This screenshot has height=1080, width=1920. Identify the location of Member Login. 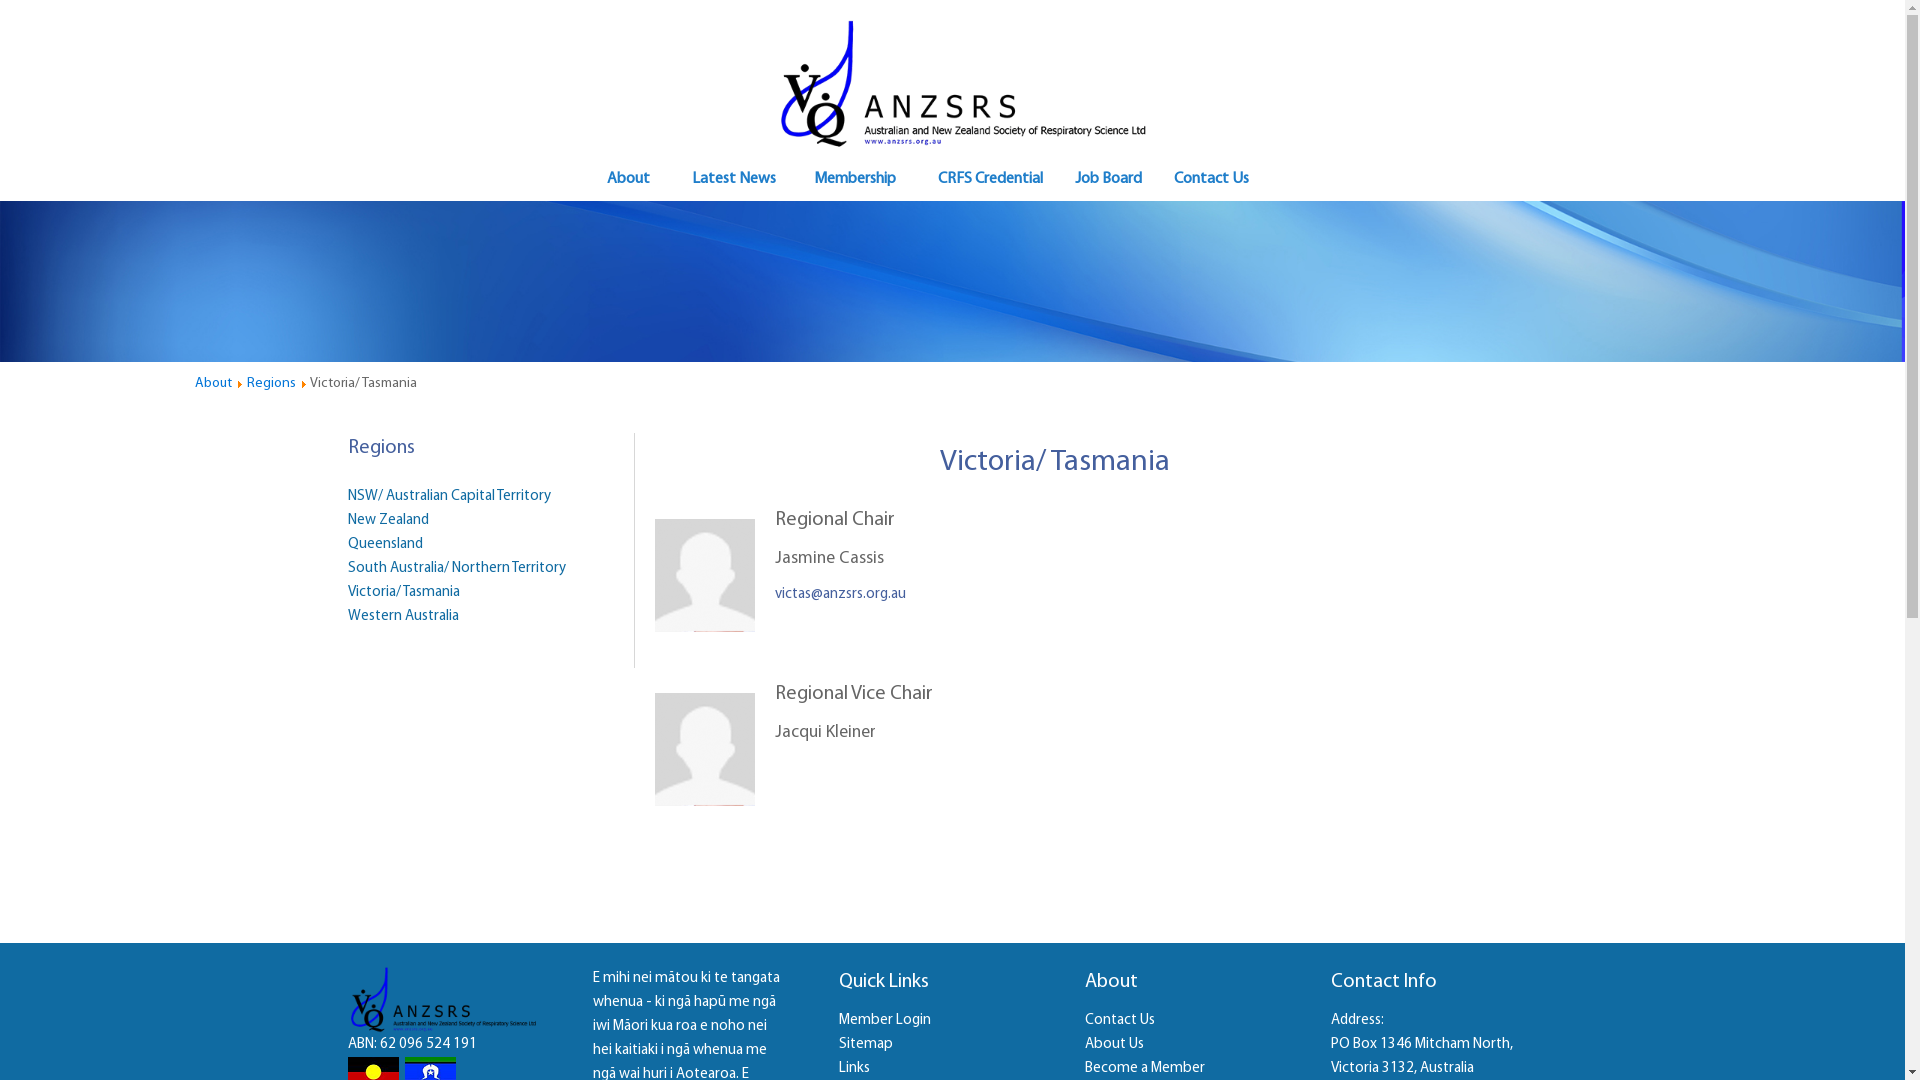
(885, 1020).